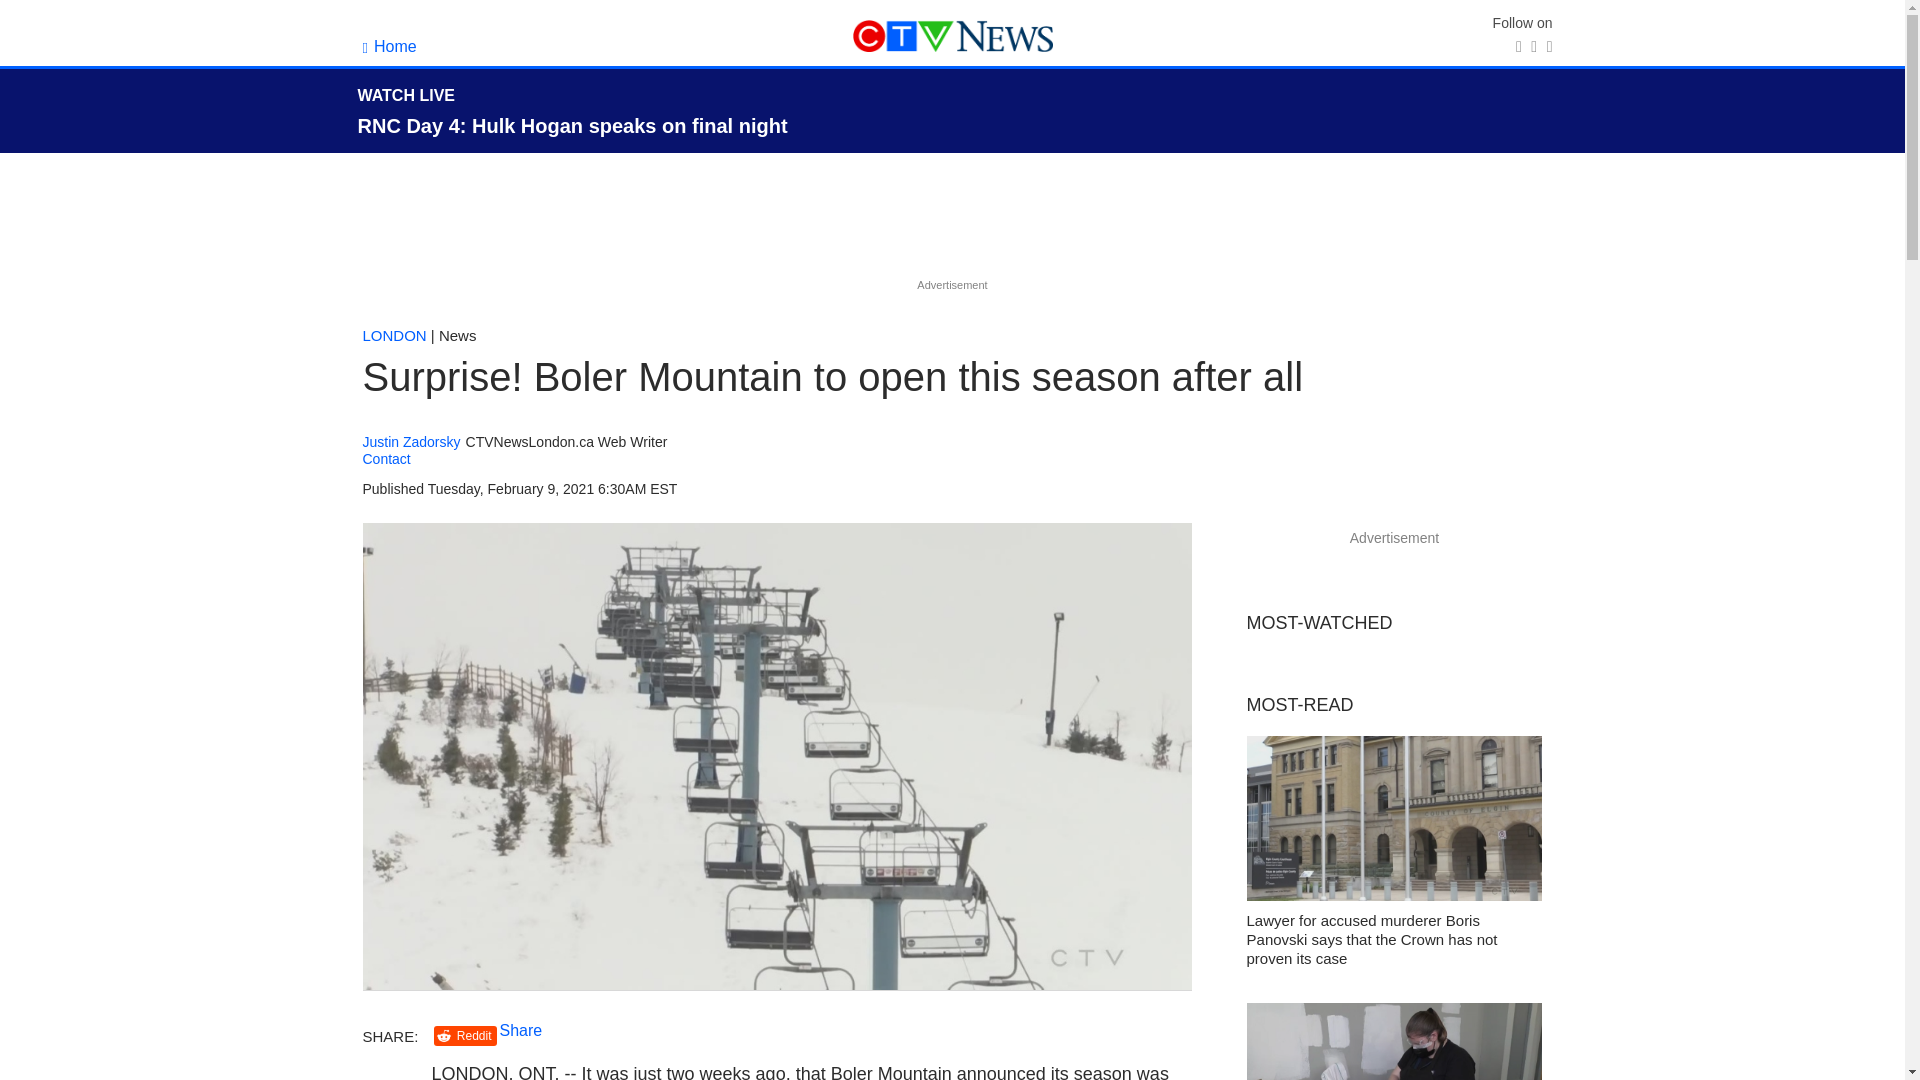 Image resolution: width=1920 pixels, height=1080 pixels. I want to click on RNC Day 4: Hulk Hogan speaks on final night, so click(572, 126).